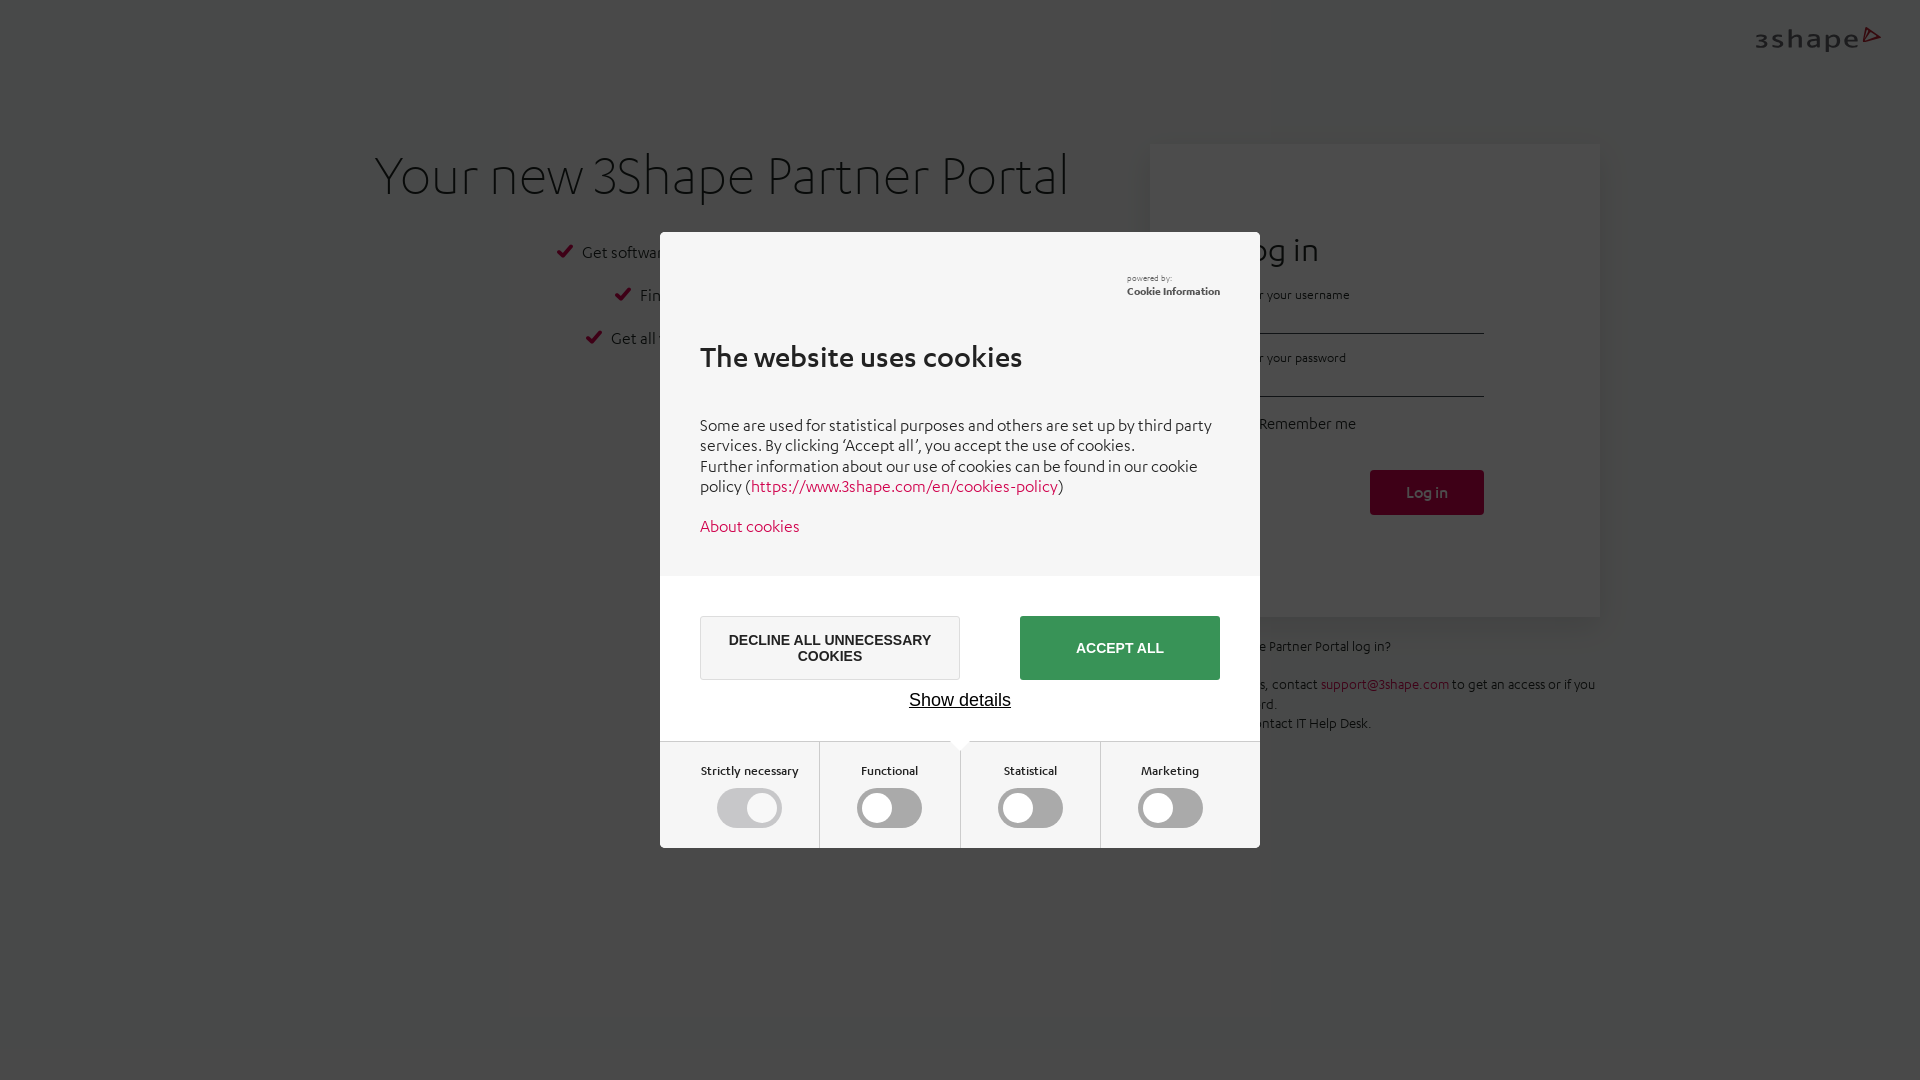 The height and width of the screenshot is (1080, 1920). What do you see at coordinates (750, 526) in the screenshot?
I see `About cookies` at bounding box center [750, 526].